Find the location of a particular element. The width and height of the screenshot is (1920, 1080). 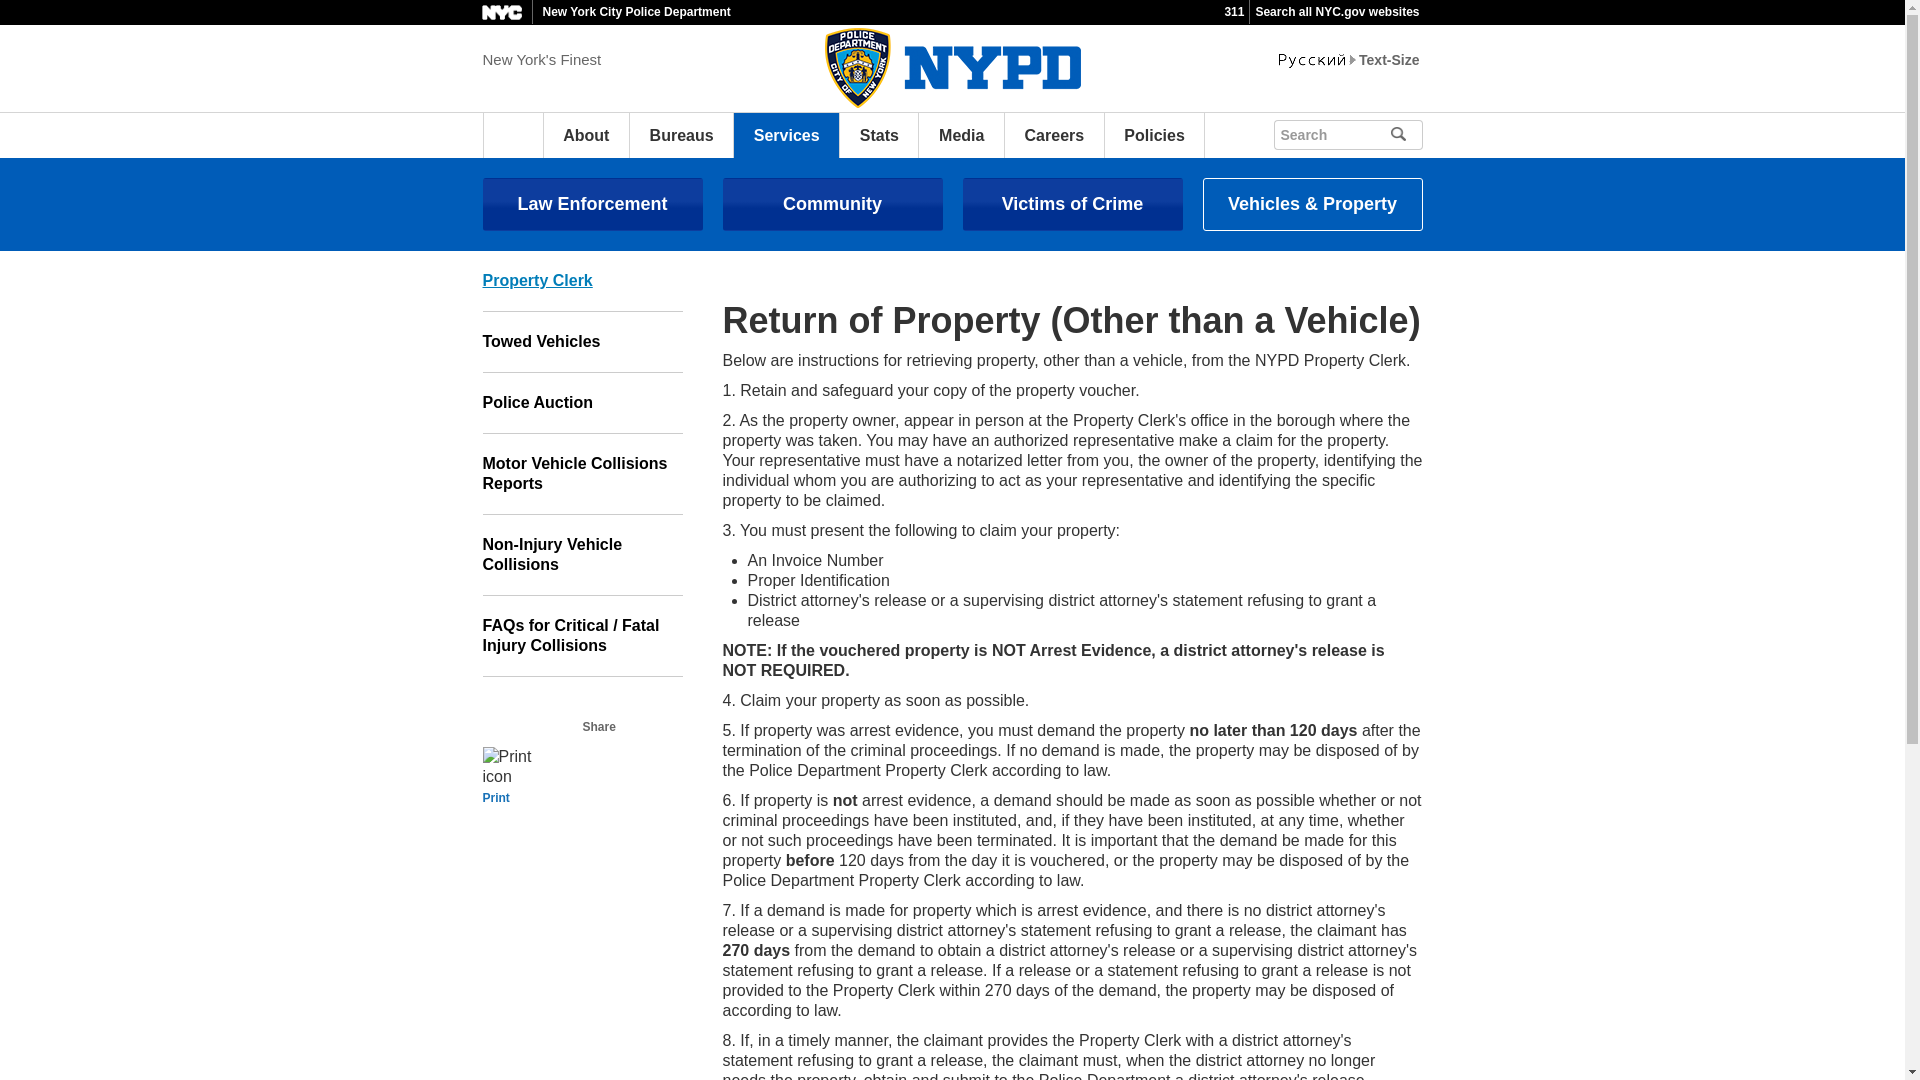

311 is located at coordinates (1234, 12).